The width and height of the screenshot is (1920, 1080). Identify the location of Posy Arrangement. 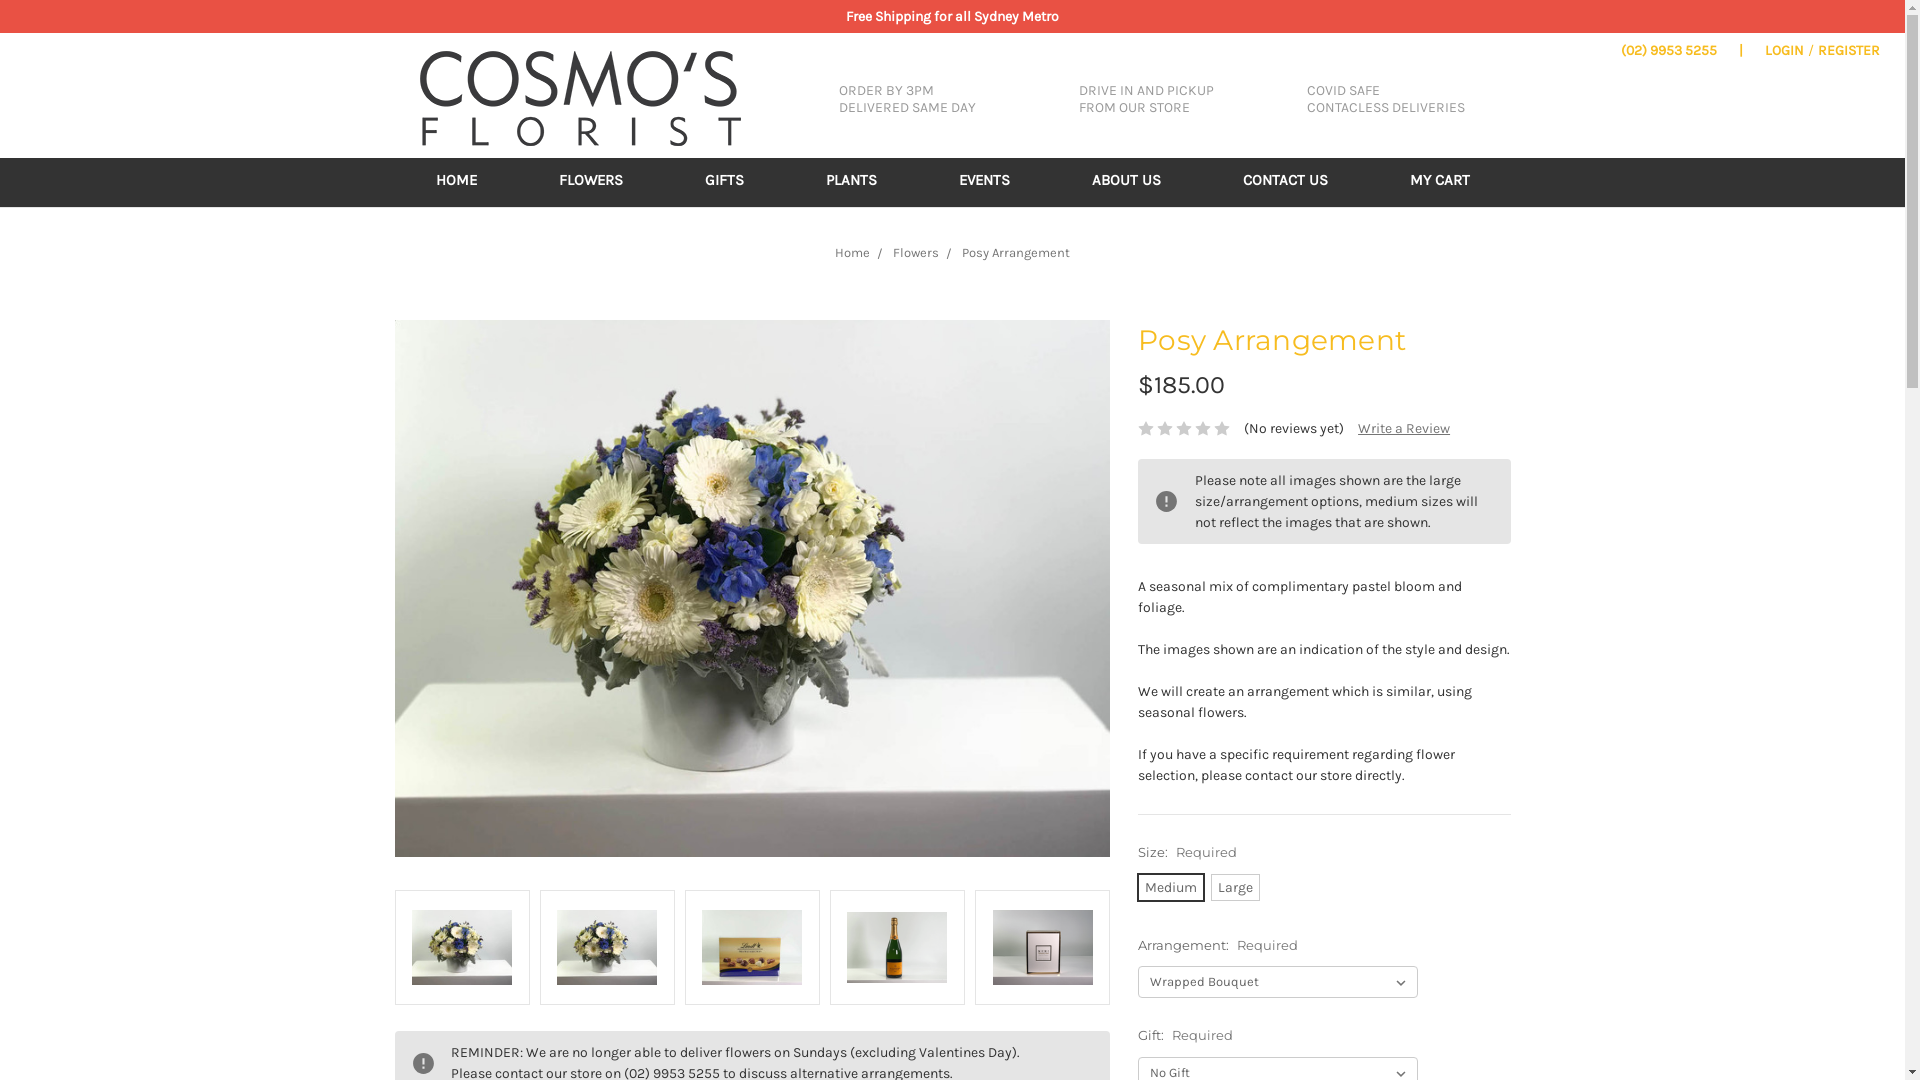
(752, 948).